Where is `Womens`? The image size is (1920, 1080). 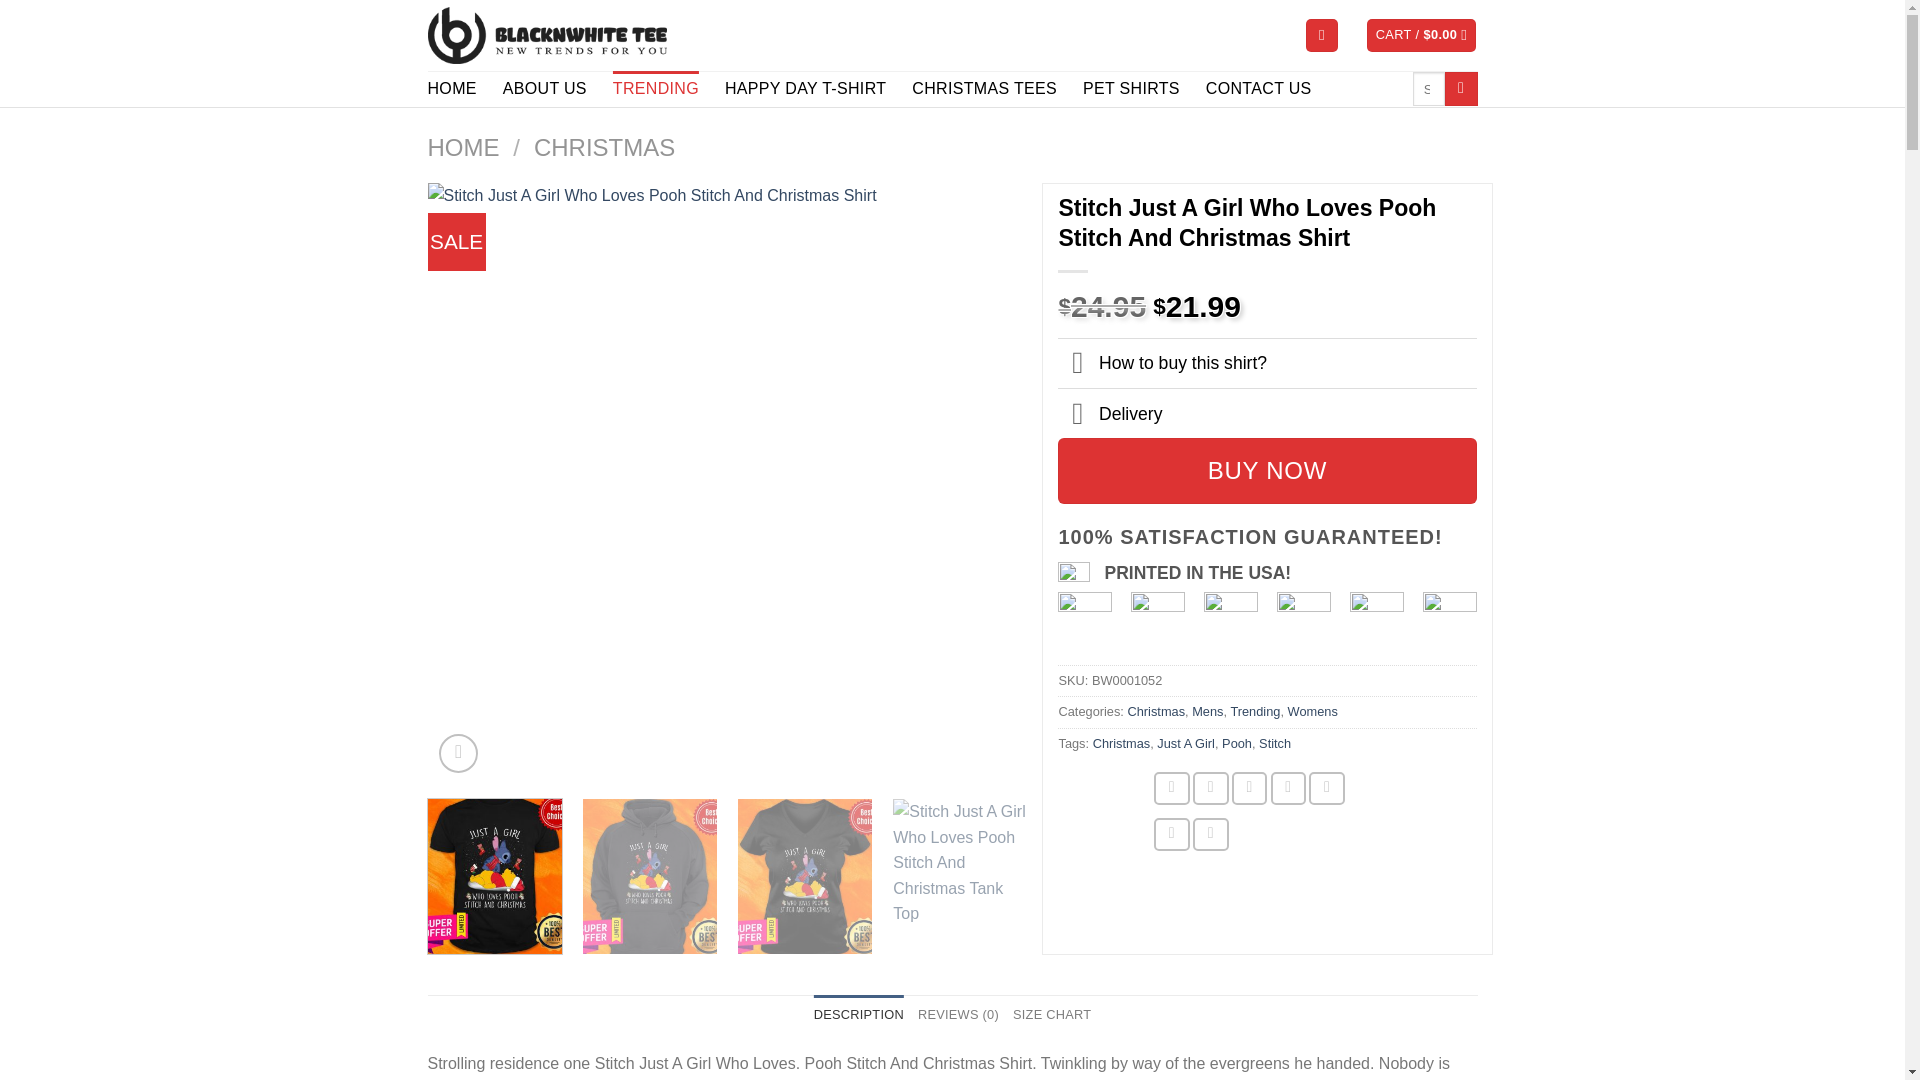
Womens is located at coordinates (1313, 712).